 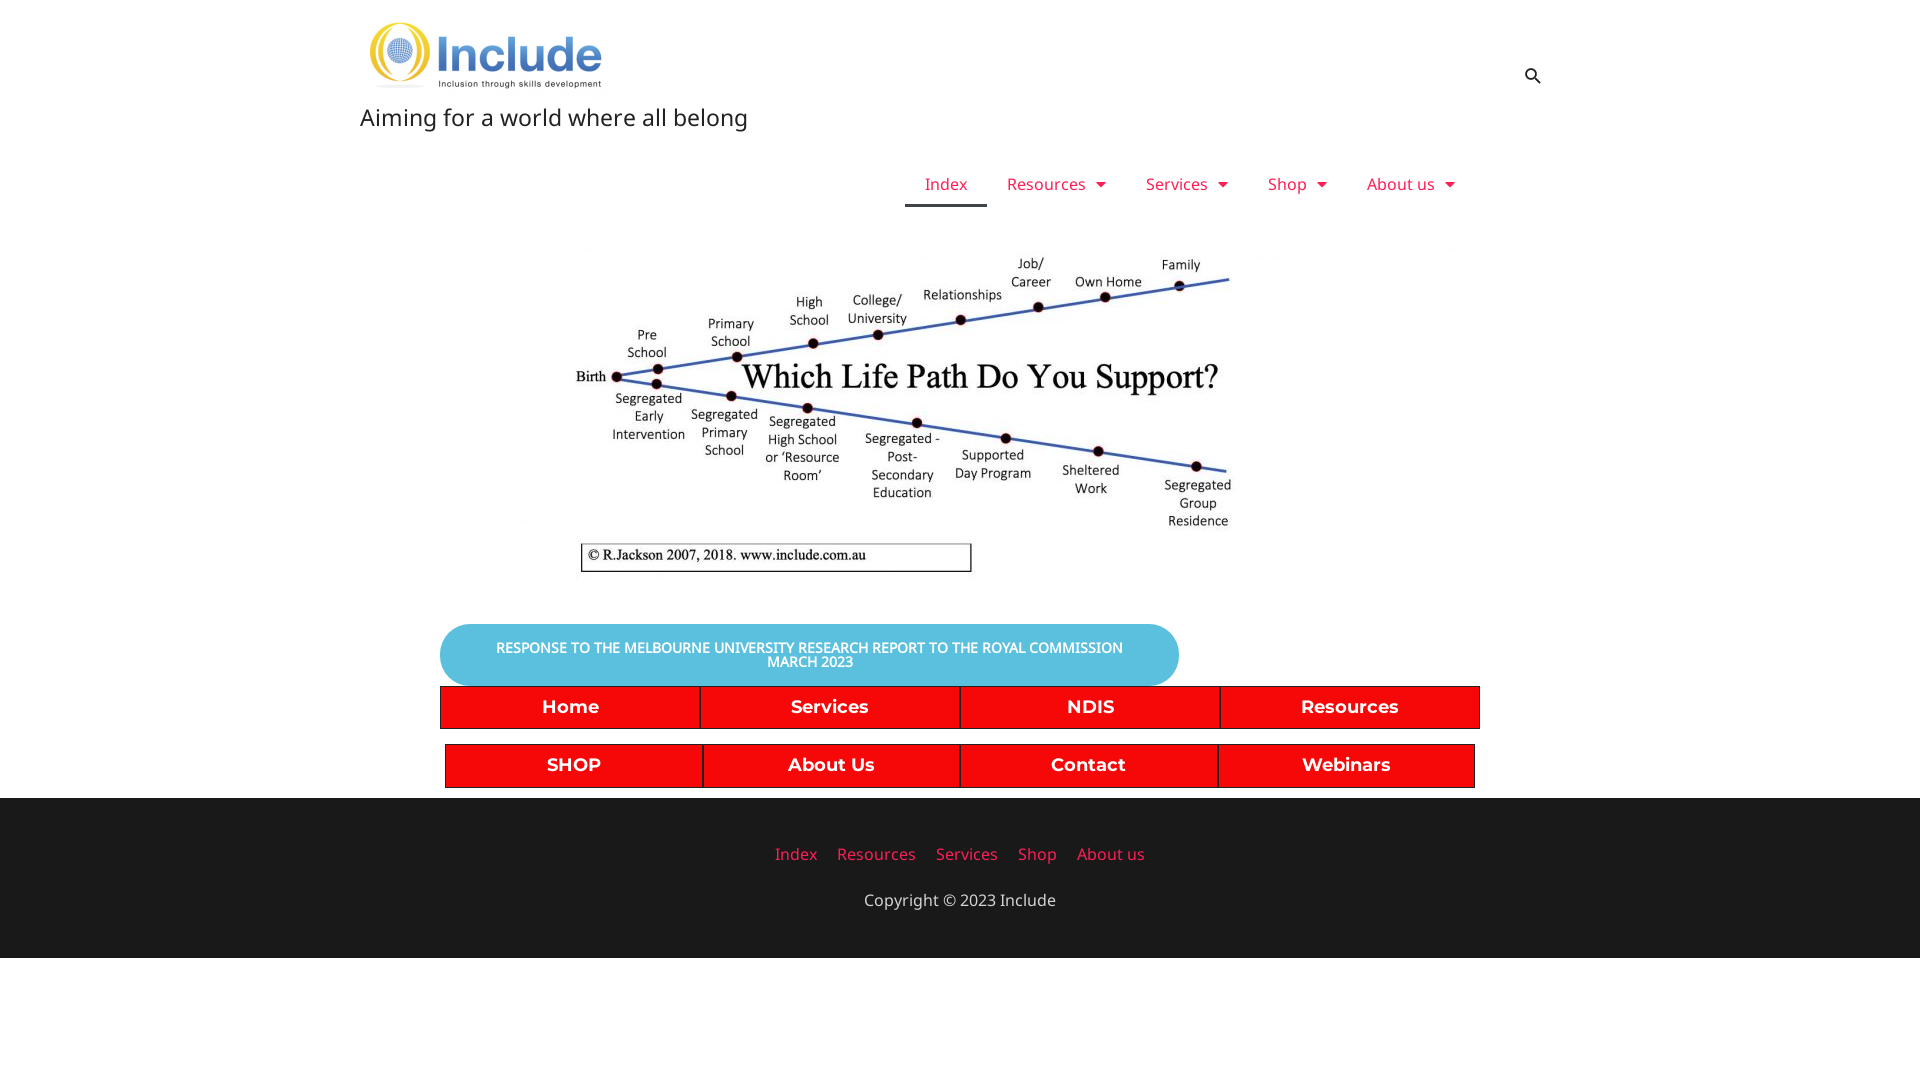 What do you see at coordinates (1090, 707) in the screenshot?
I see `NDIS` at bounding box center [1090, 707].